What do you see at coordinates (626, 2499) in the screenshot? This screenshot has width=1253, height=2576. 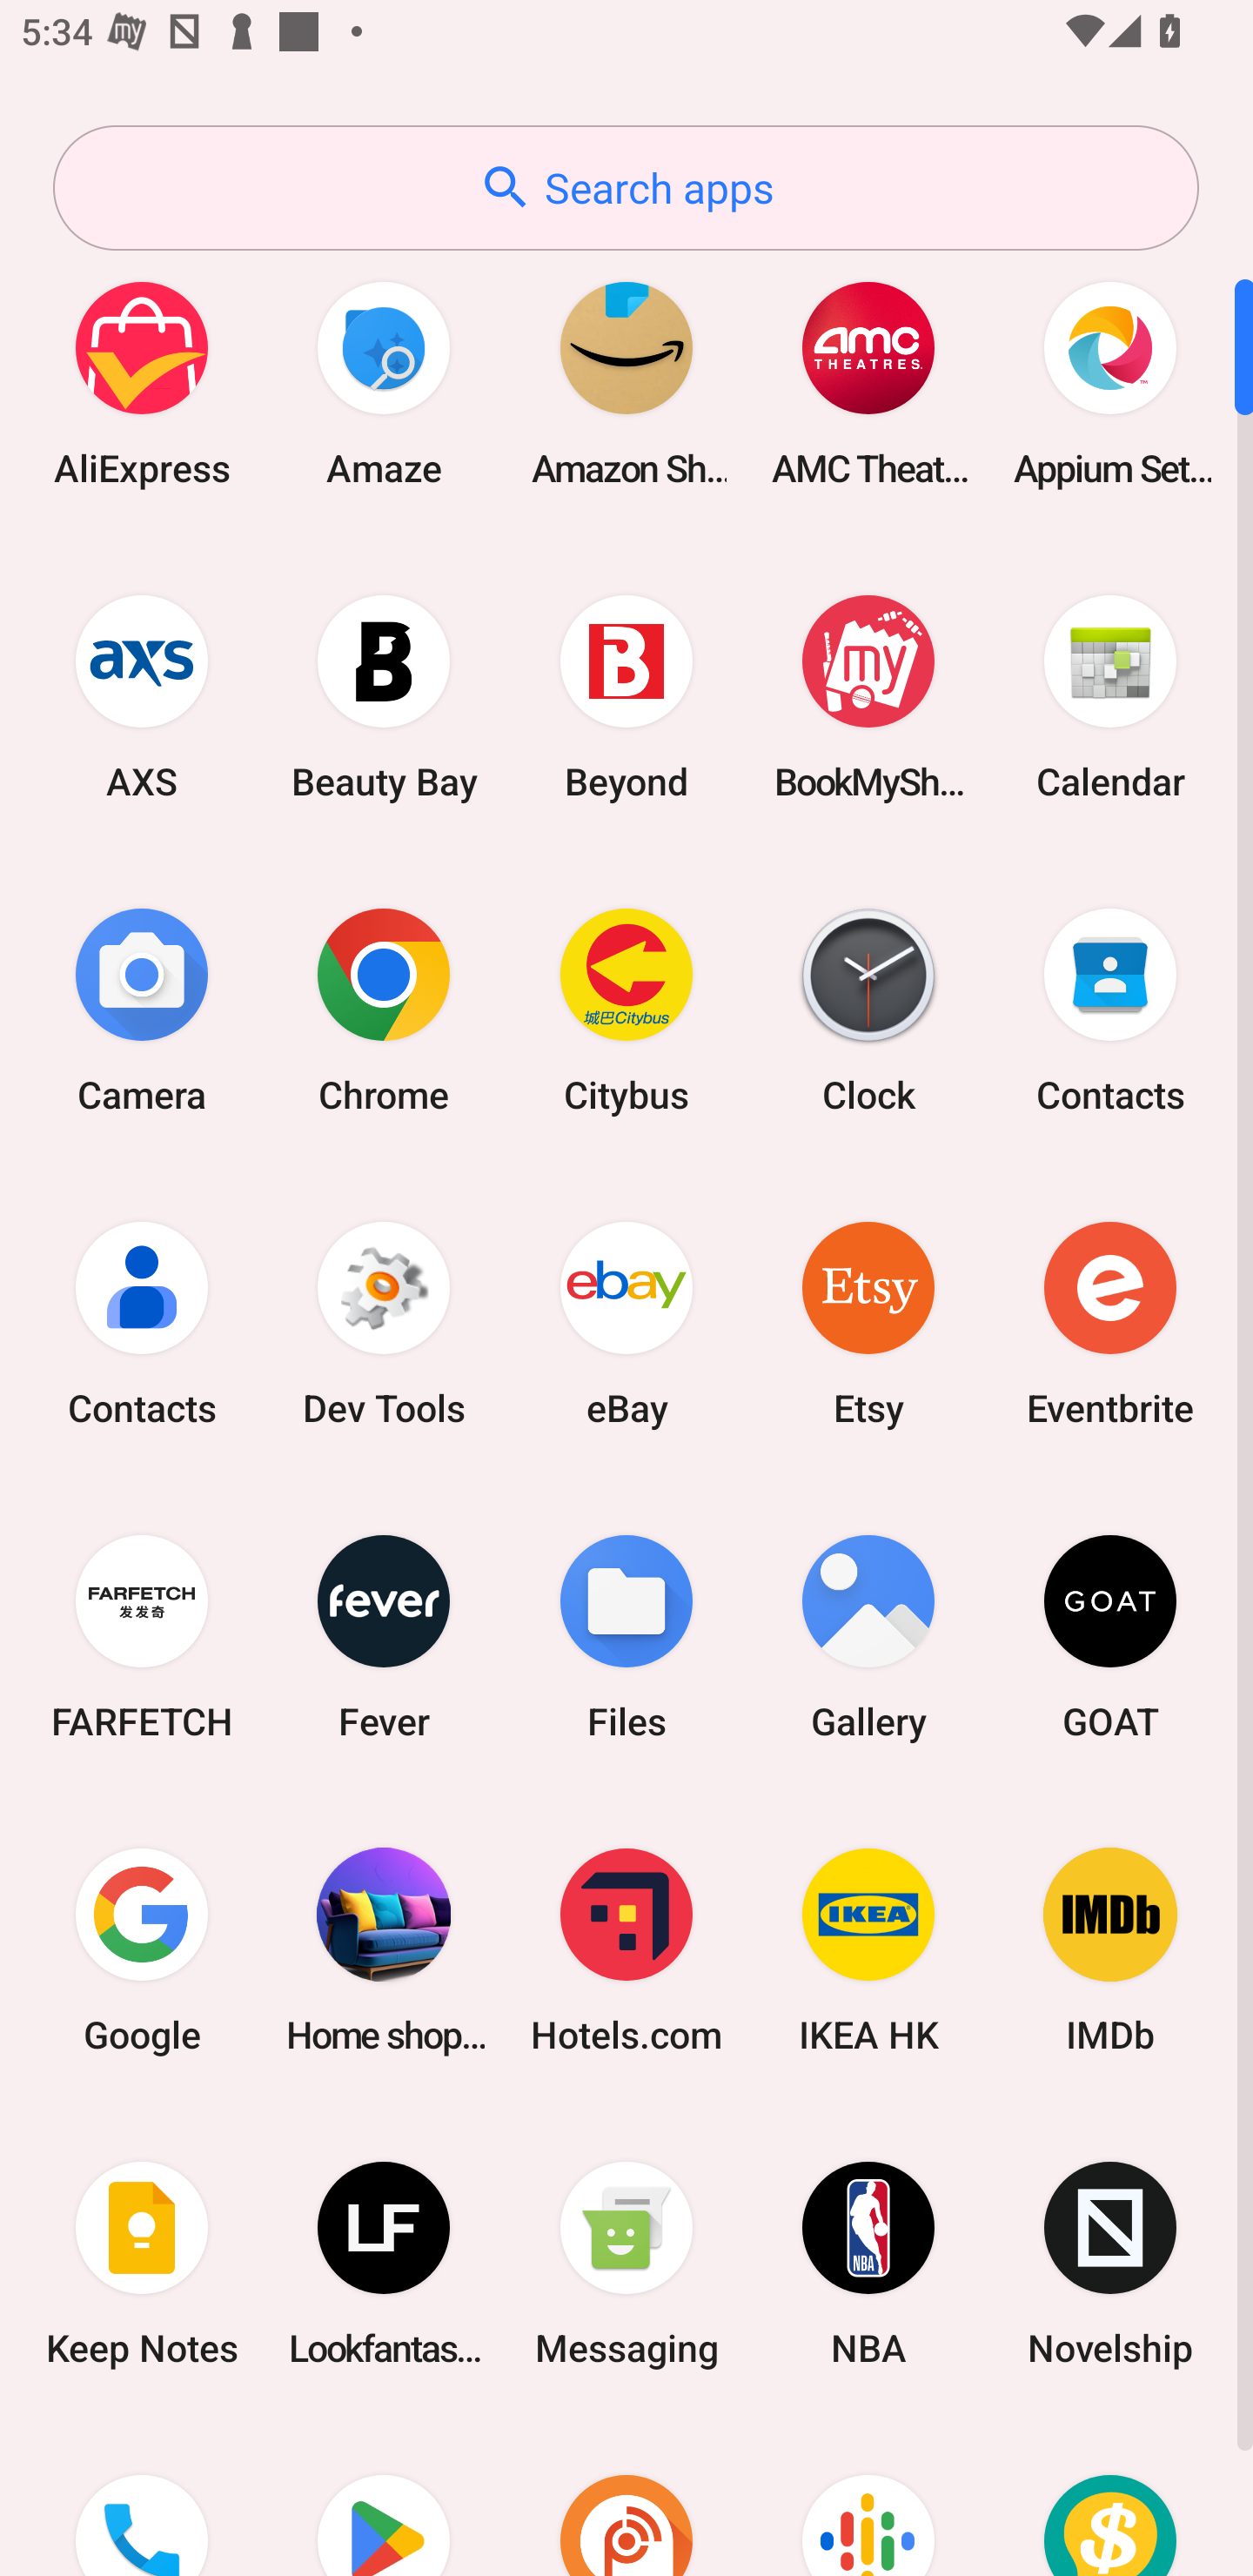 I see `Podcast Addict` at bounding box center [626, 2499].